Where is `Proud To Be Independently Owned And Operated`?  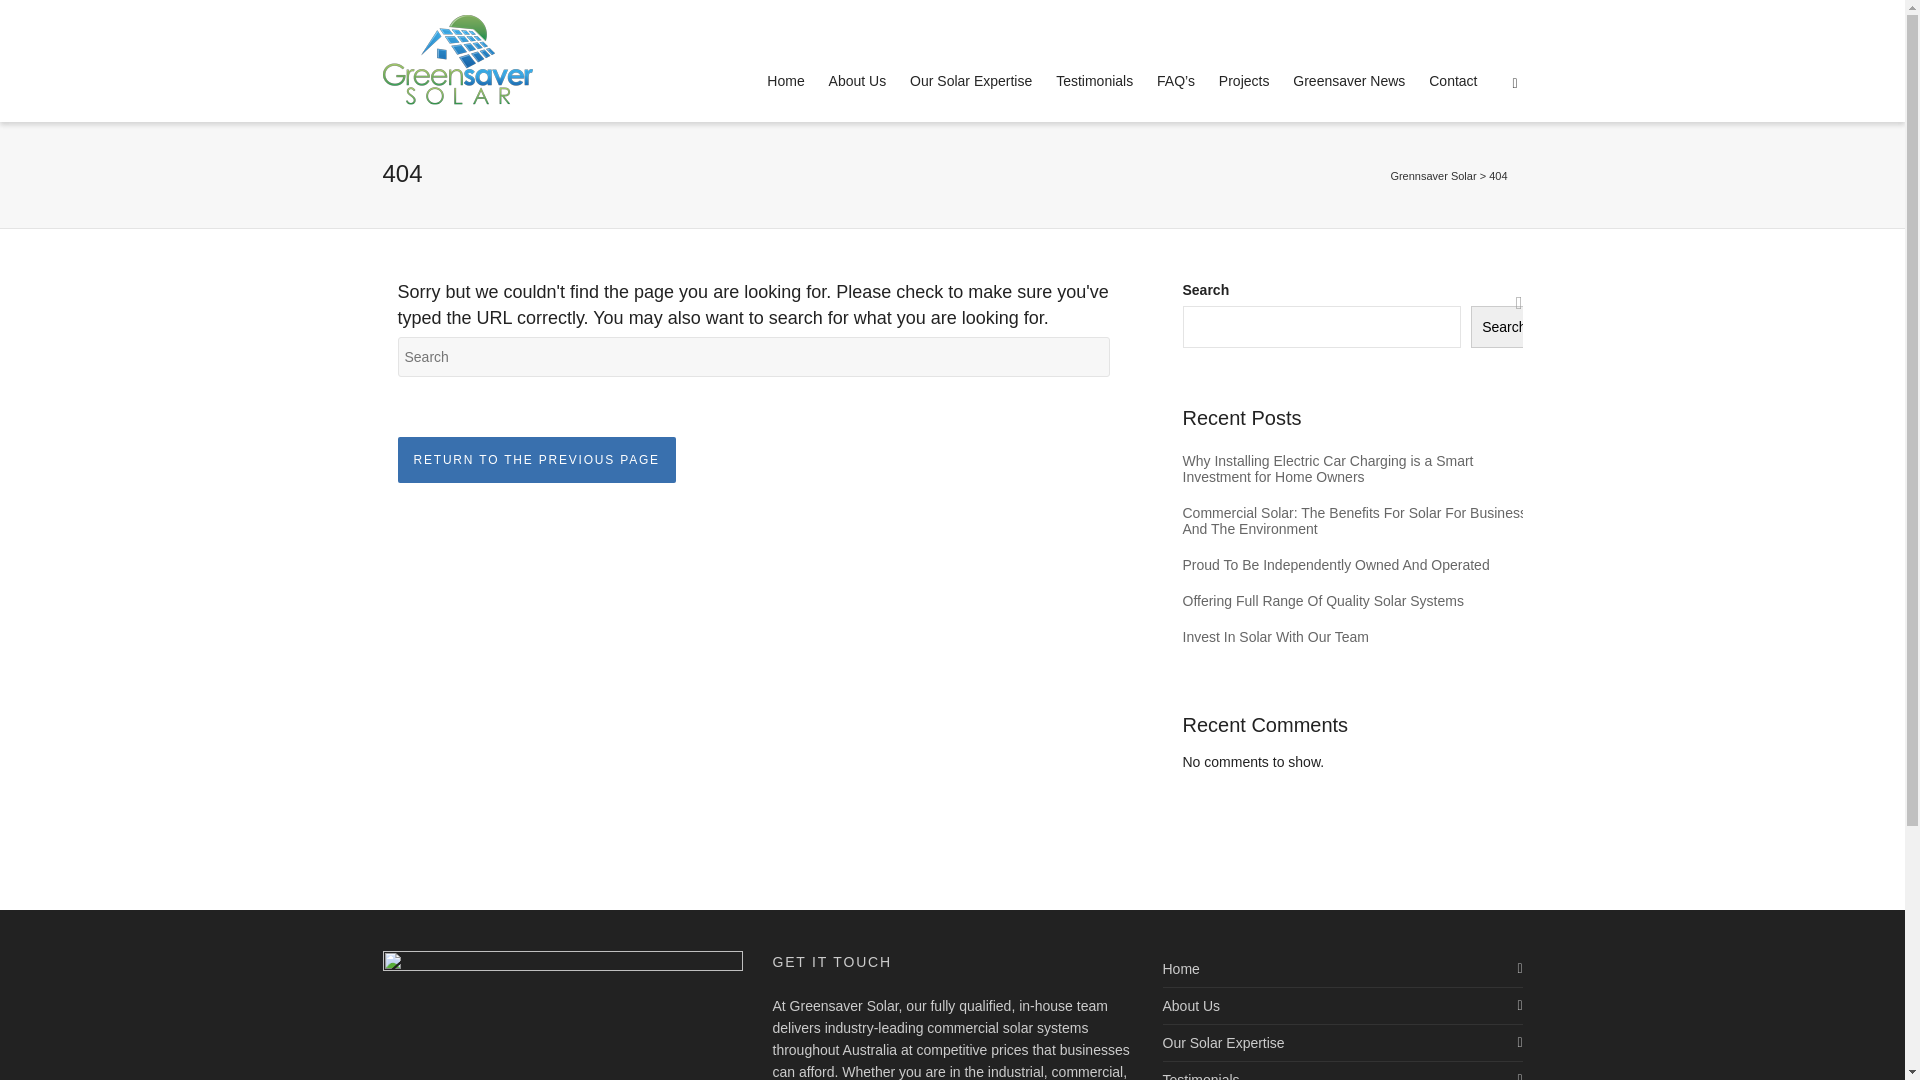 Proud To Be Independently Owned And Operated is located at coordinates (1360, 565).